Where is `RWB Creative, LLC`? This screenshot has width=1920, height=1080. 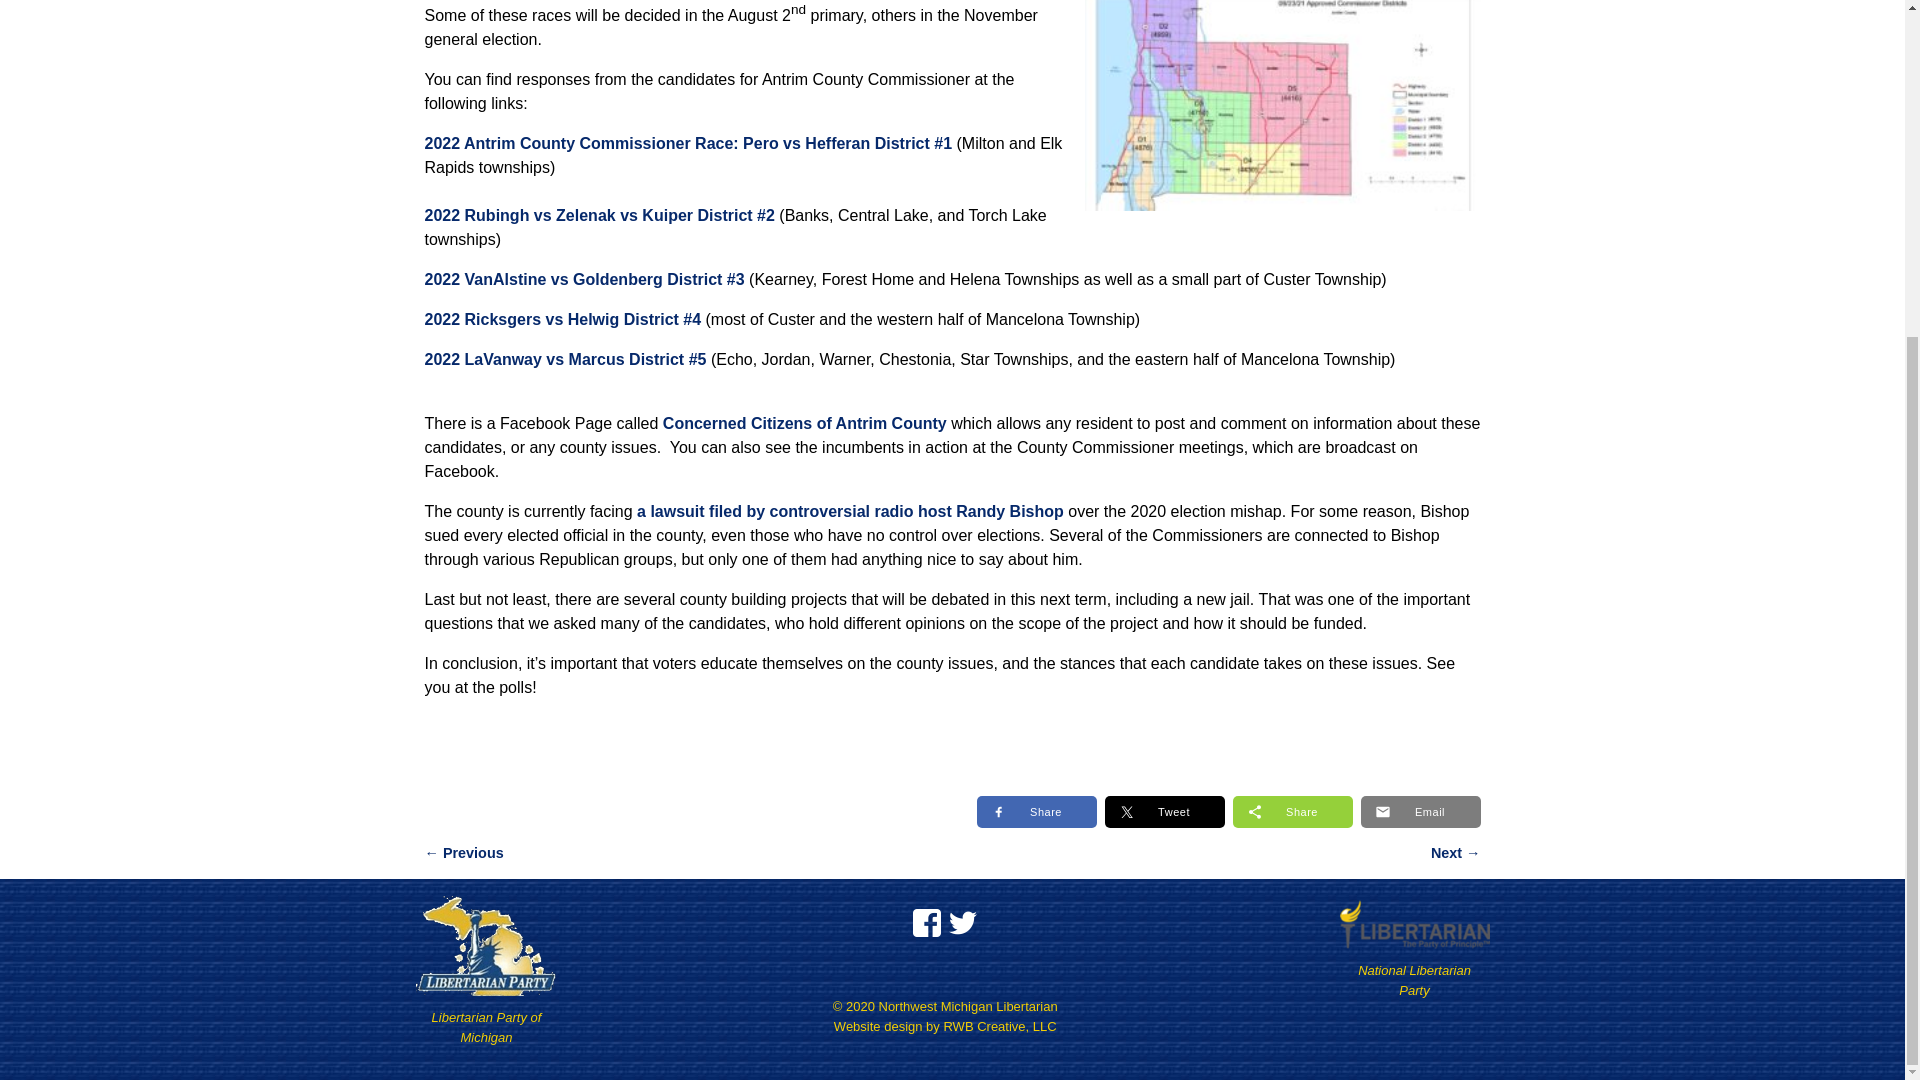
RWB Creative, LLC is located at coordinates (999, 1026).